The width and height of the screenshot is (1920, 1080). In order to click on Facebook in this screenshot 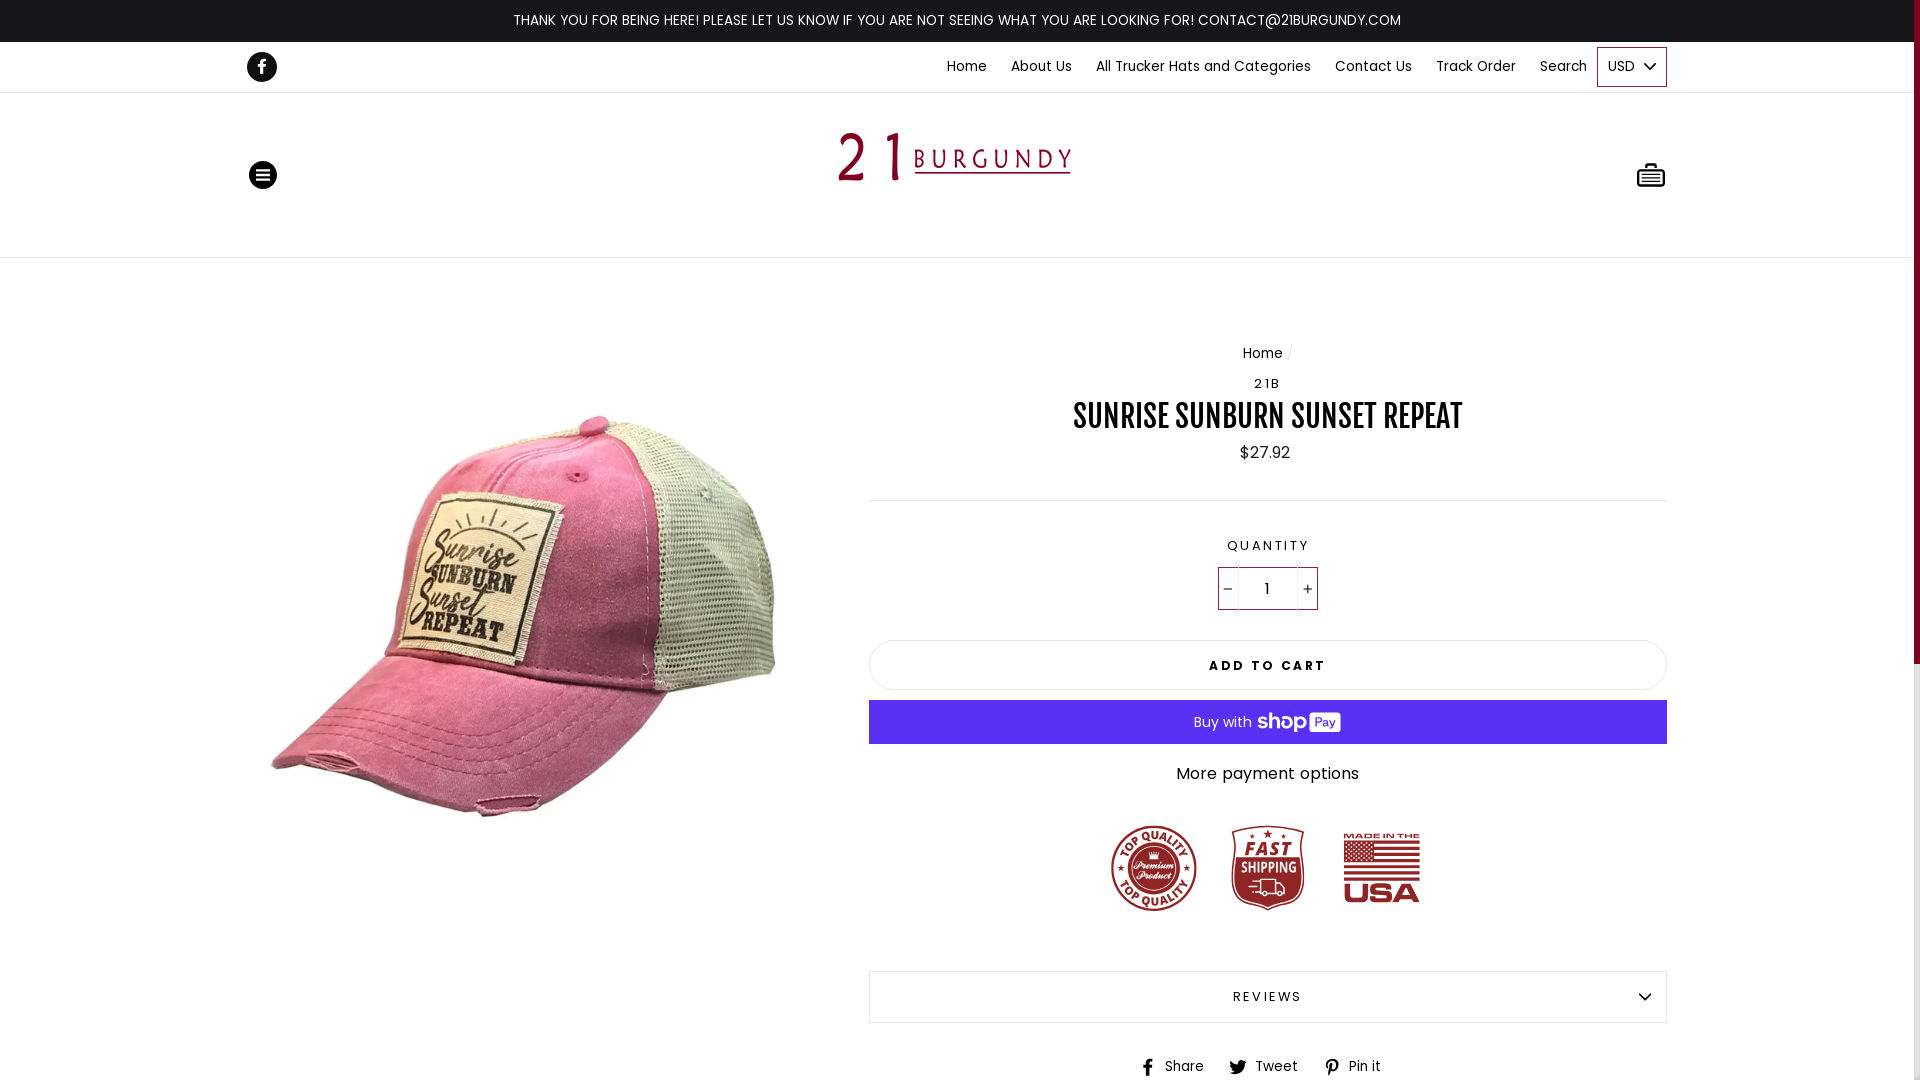, I will do `click(262, 67)`.